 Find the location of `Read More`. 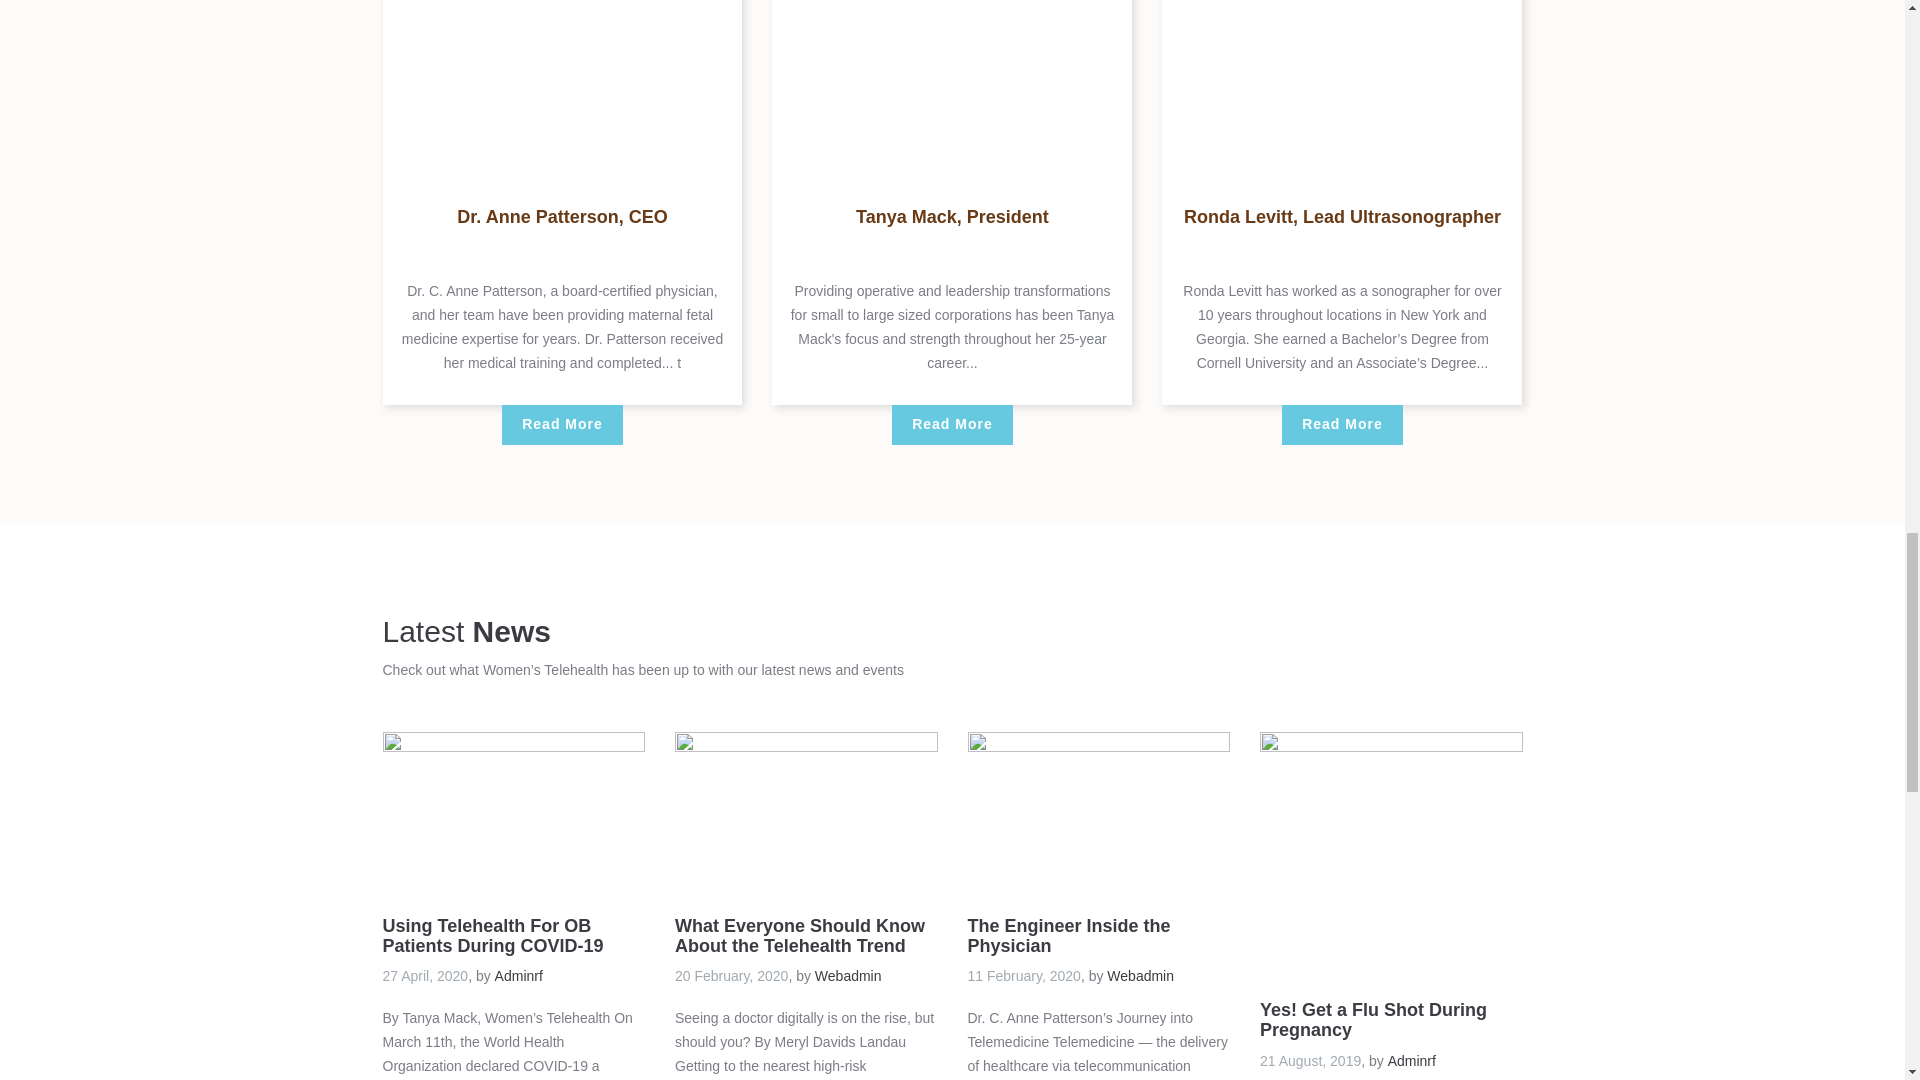

Read More is located at coordinates (562, 424).